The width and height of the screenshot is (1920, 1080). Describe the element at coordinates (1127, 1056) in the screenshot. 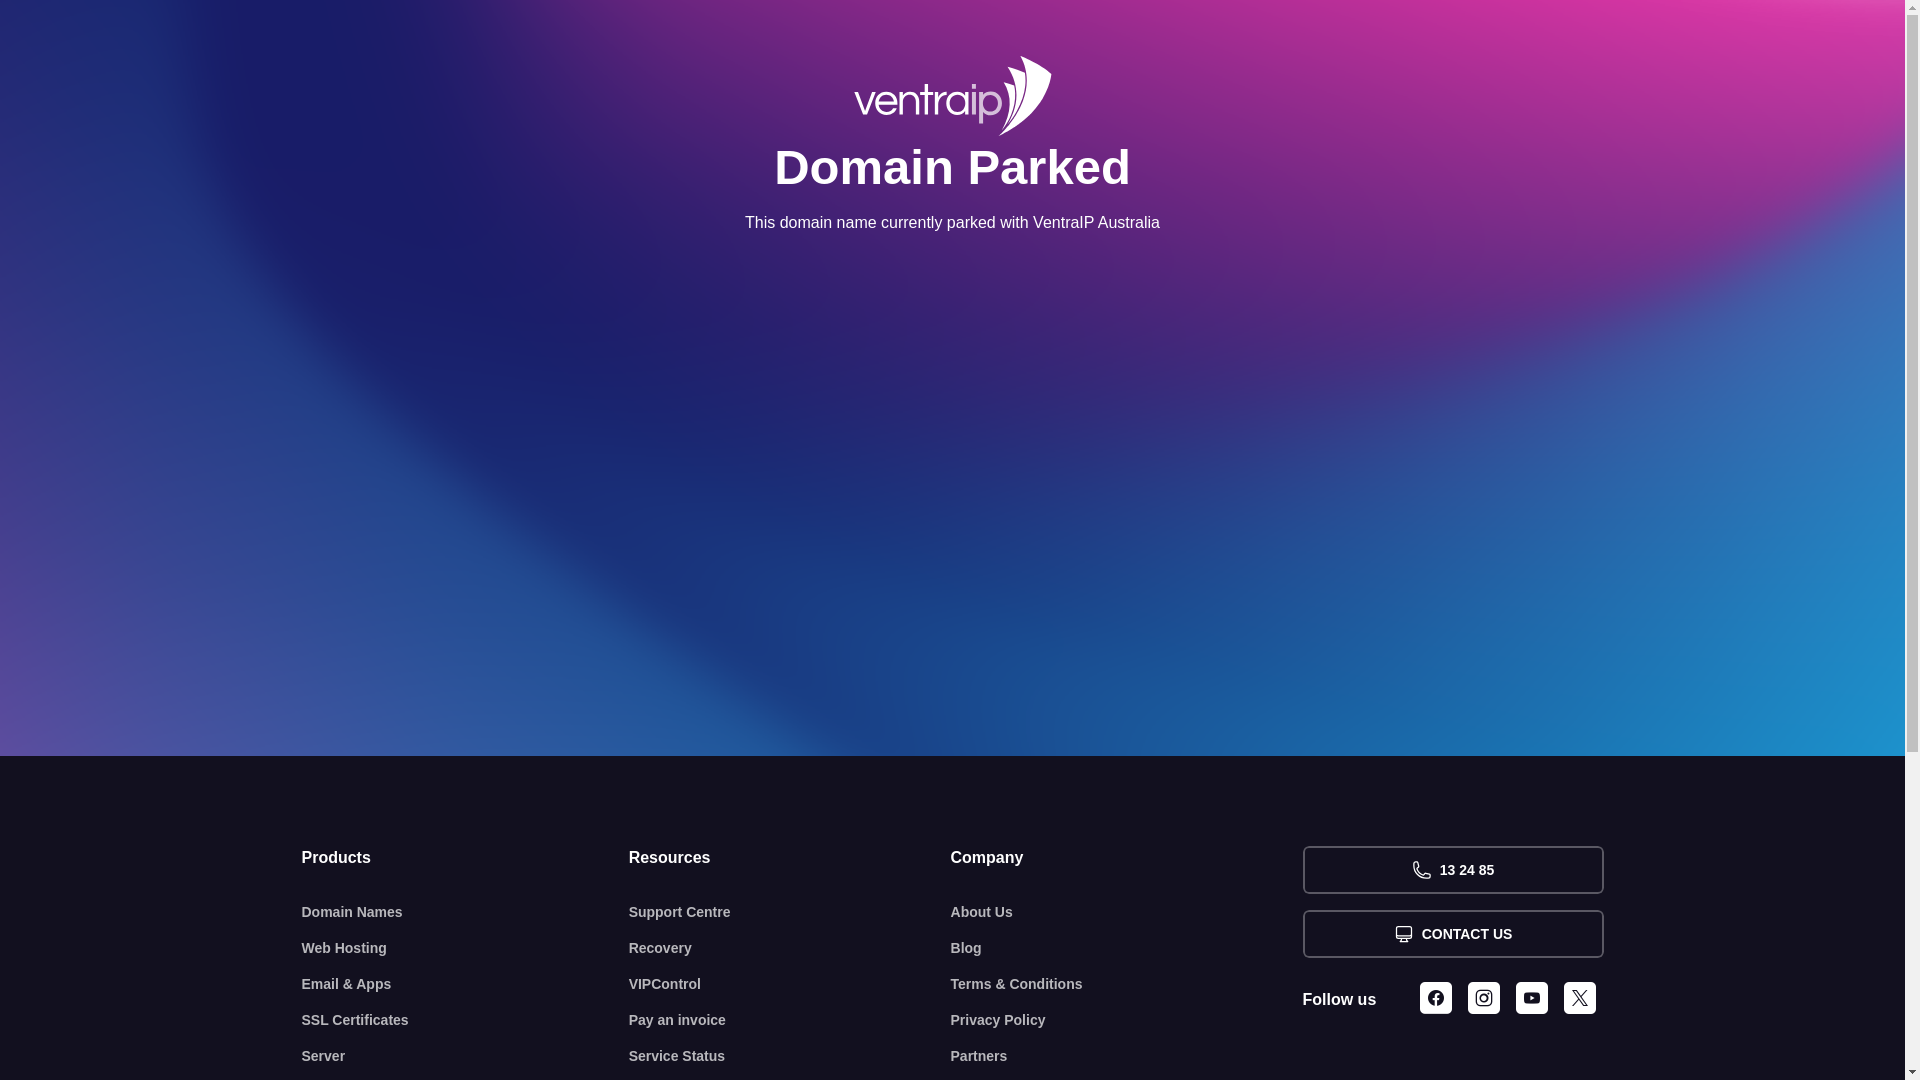

I see `Partners` at that location.